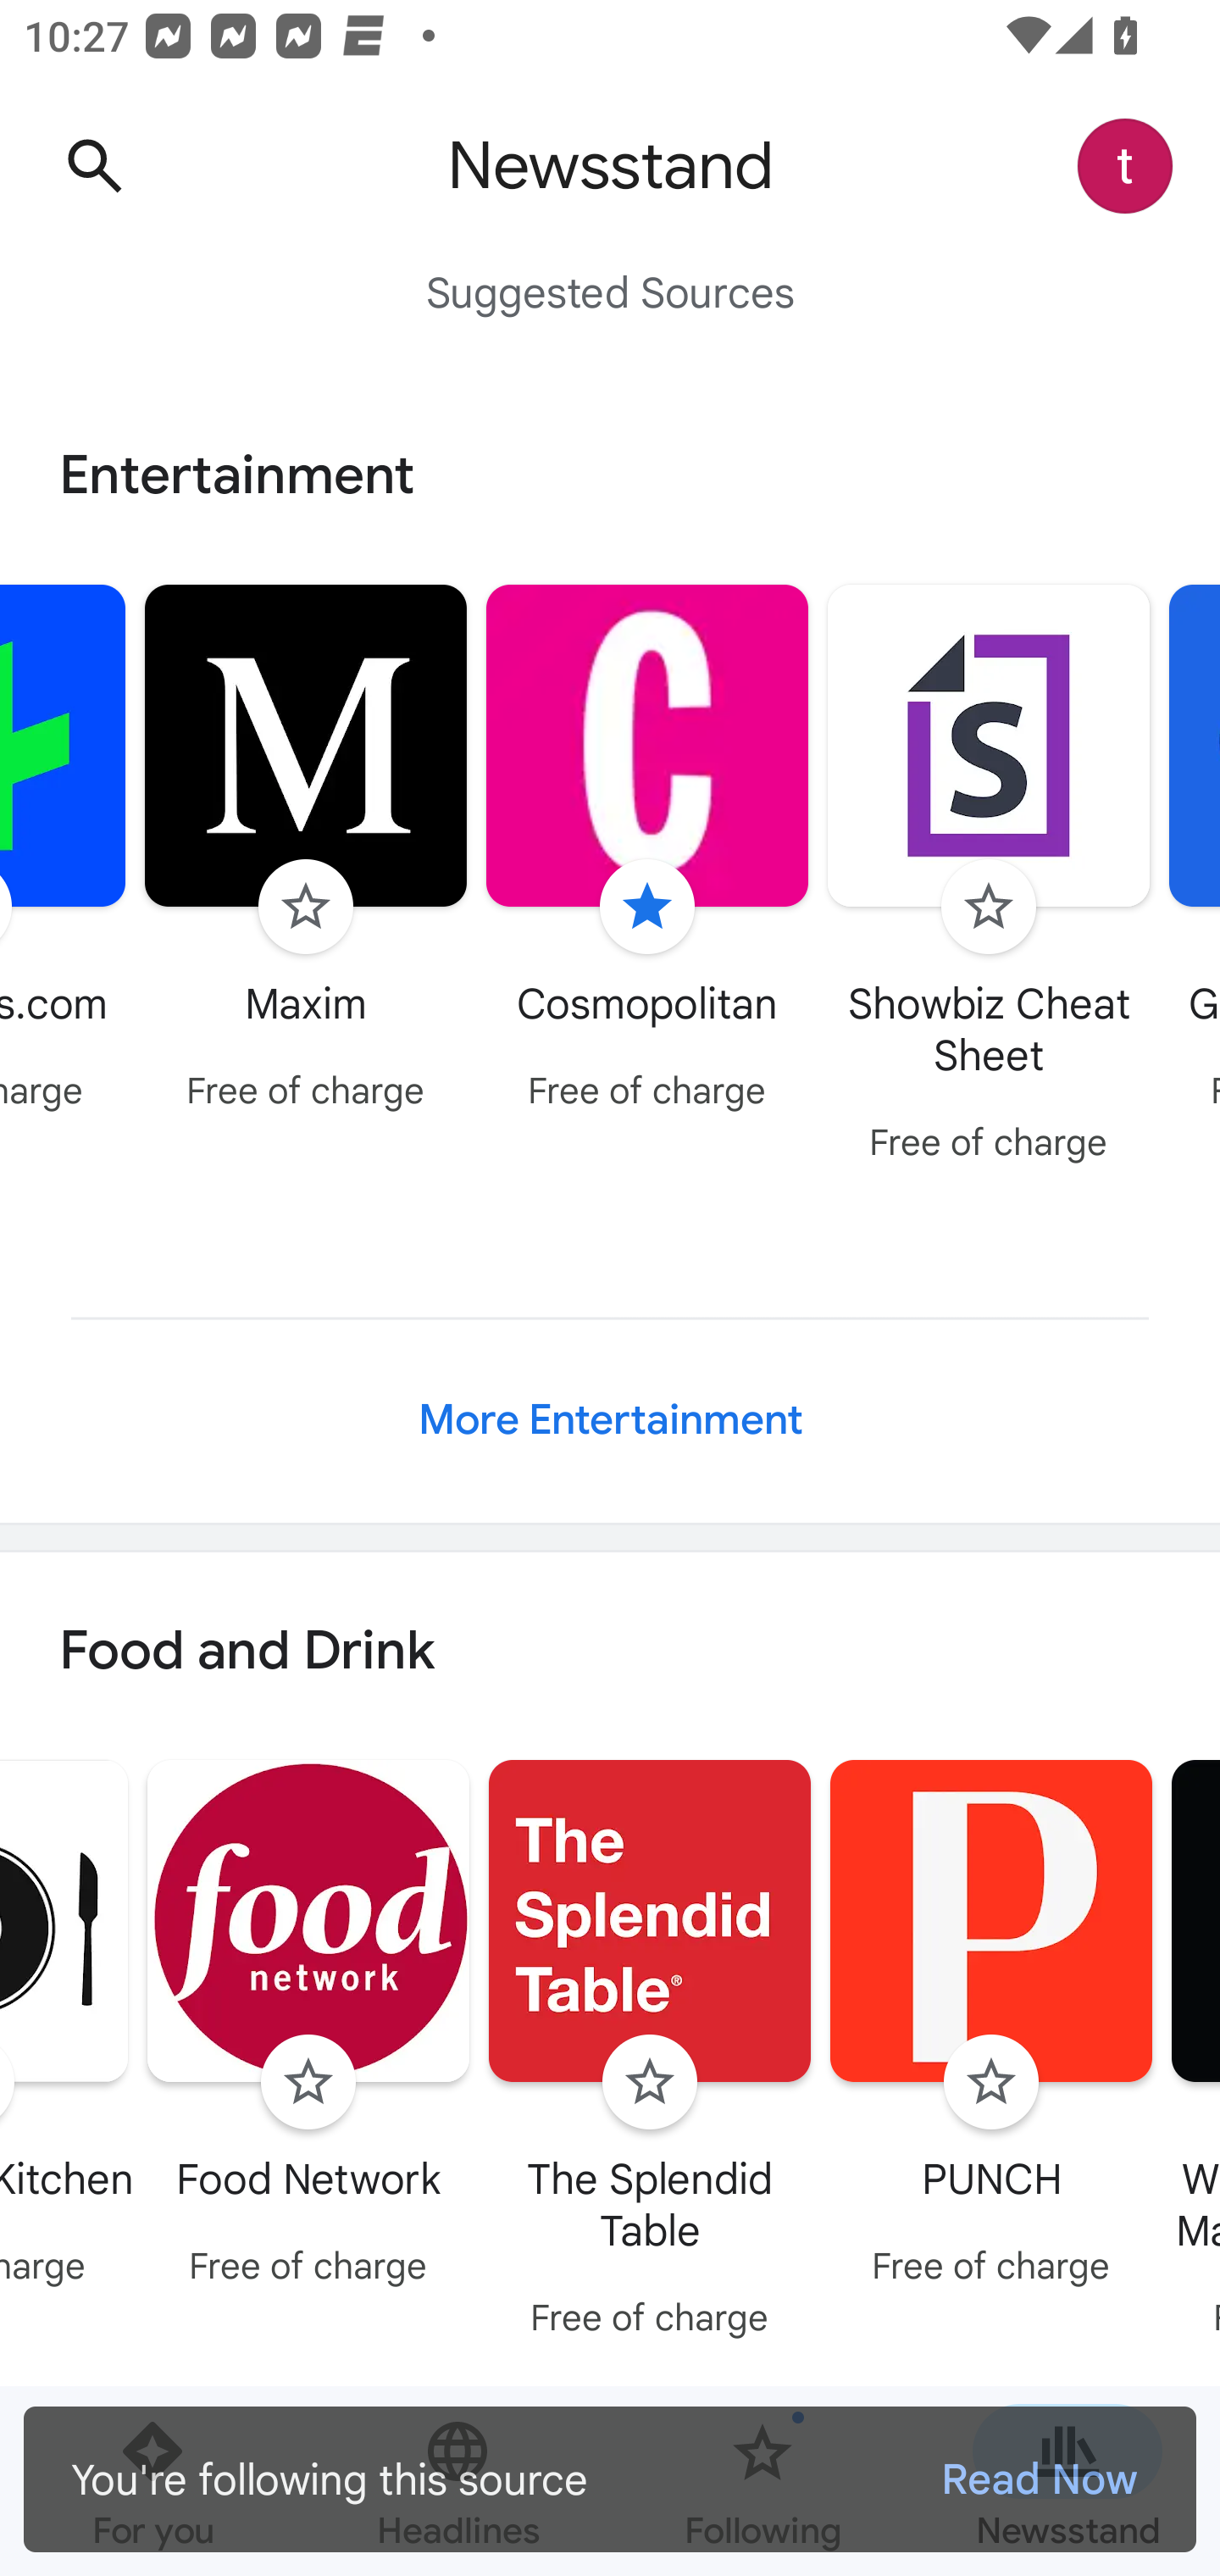 The image size is (1220, 2576). I want to click on More Food and Drink, so click(610, 2508).